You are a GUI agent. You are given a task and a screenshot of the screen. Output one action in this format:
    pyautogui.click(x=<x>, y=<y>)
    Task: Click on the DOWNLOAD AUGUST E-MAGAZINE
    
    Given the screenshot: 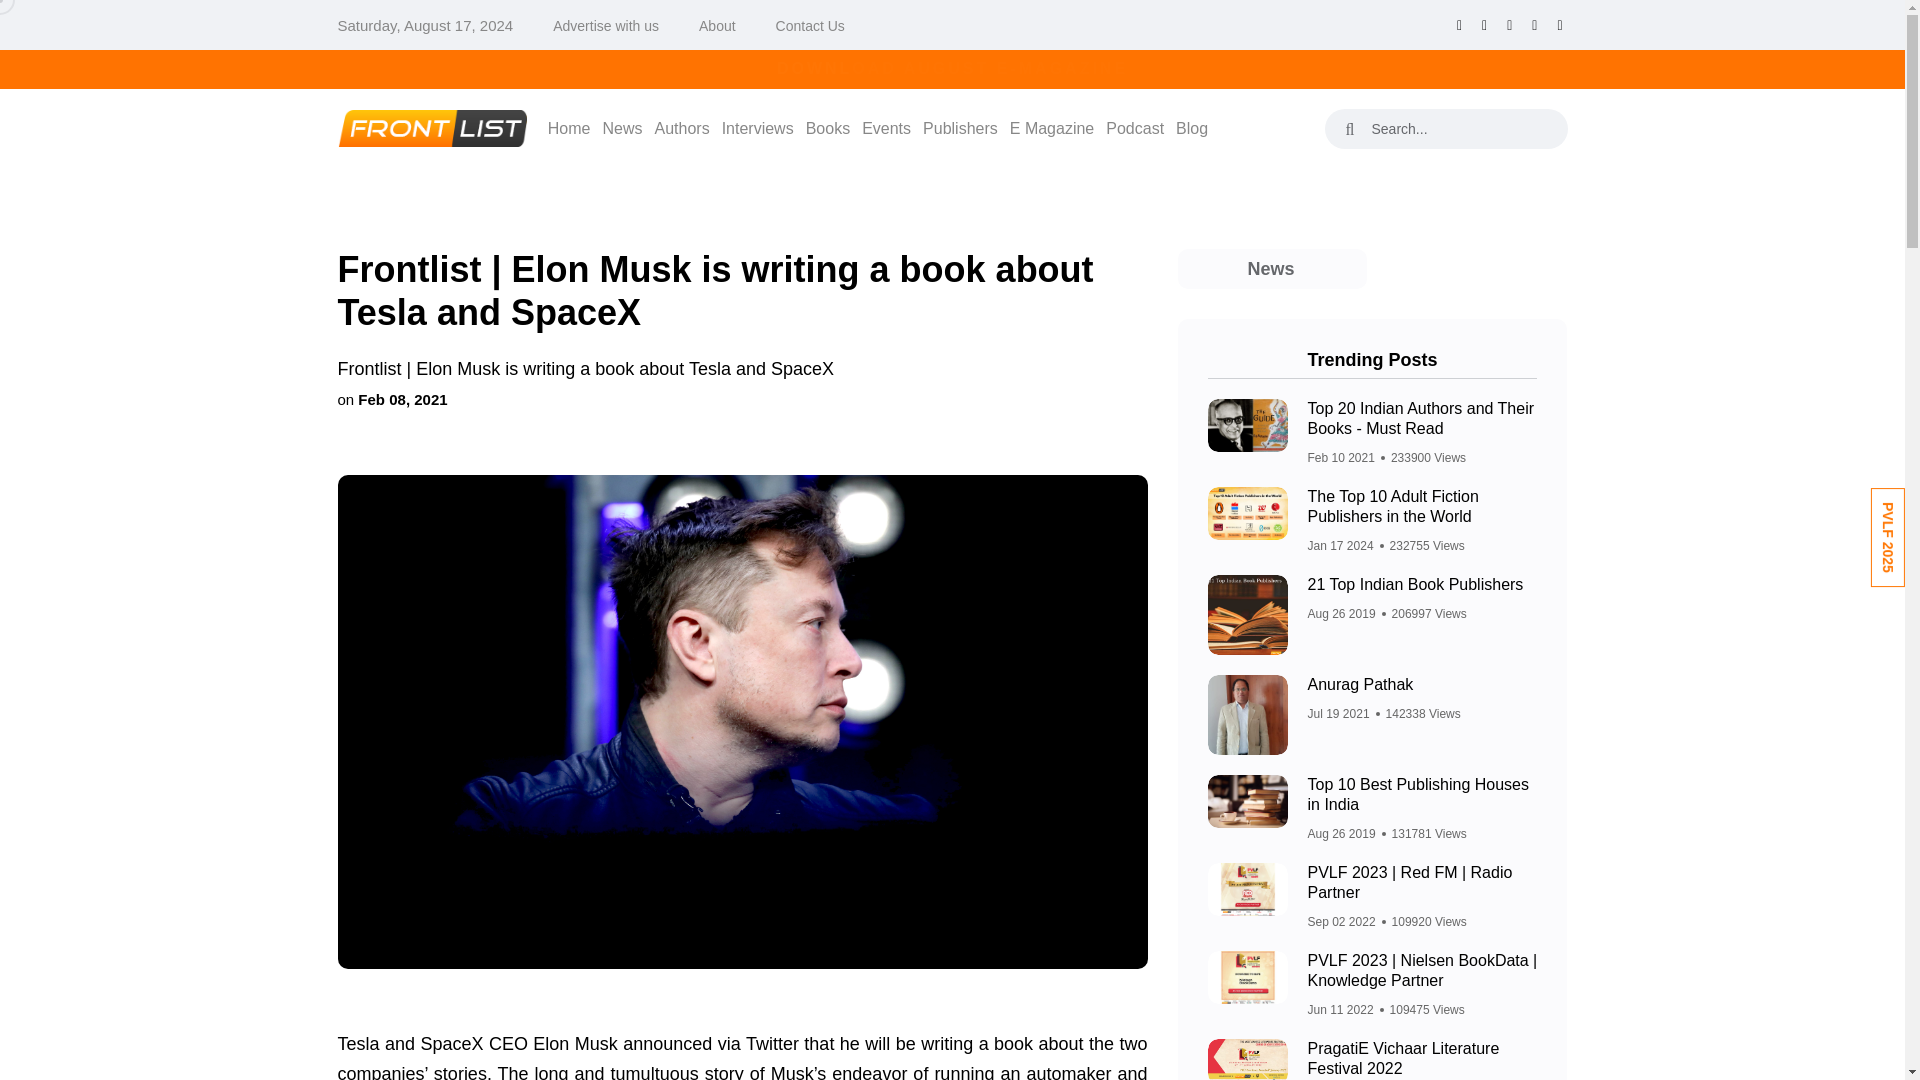 What is the action you would take?
    pyautogui.click(x=952, y=68)
    